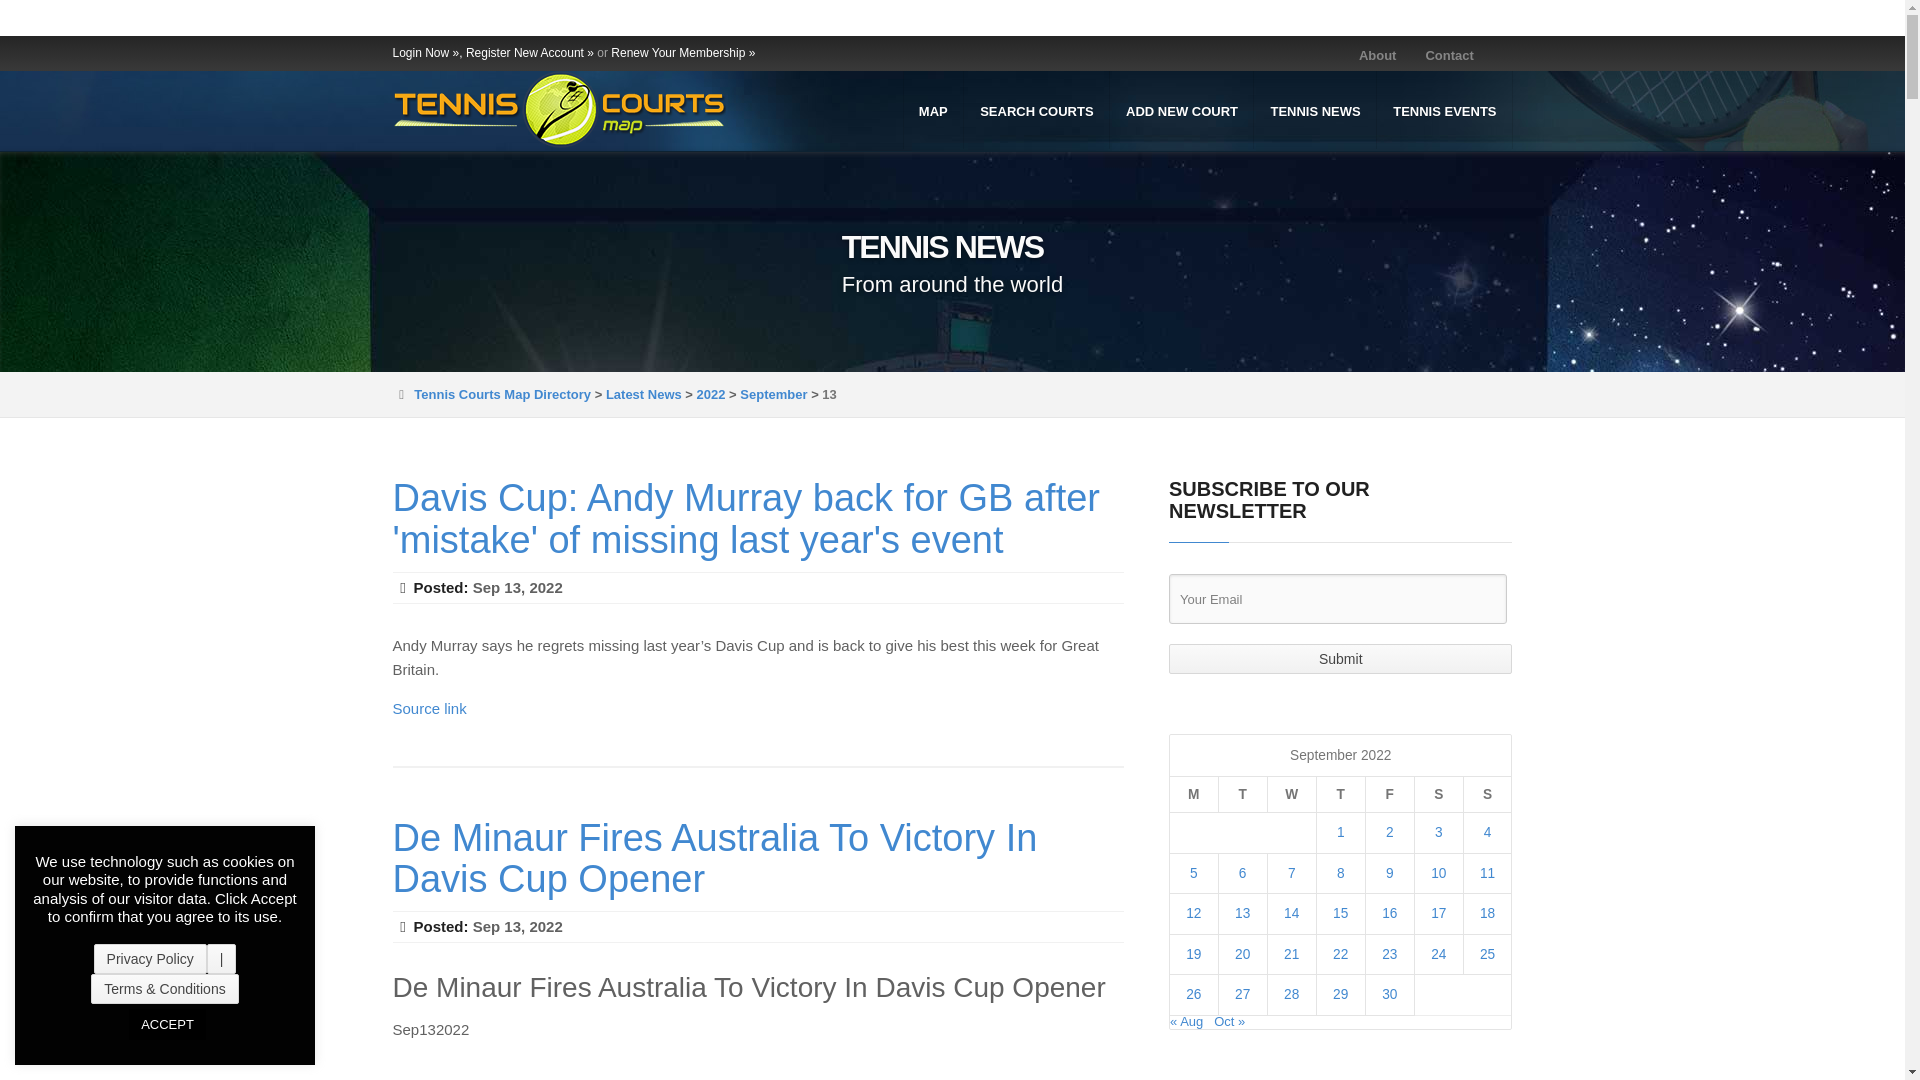  What do you see at coordinates (1445, 110) in the screenshot?
I see `TENNIS EVENTS` at bounding box center [1445, 110].